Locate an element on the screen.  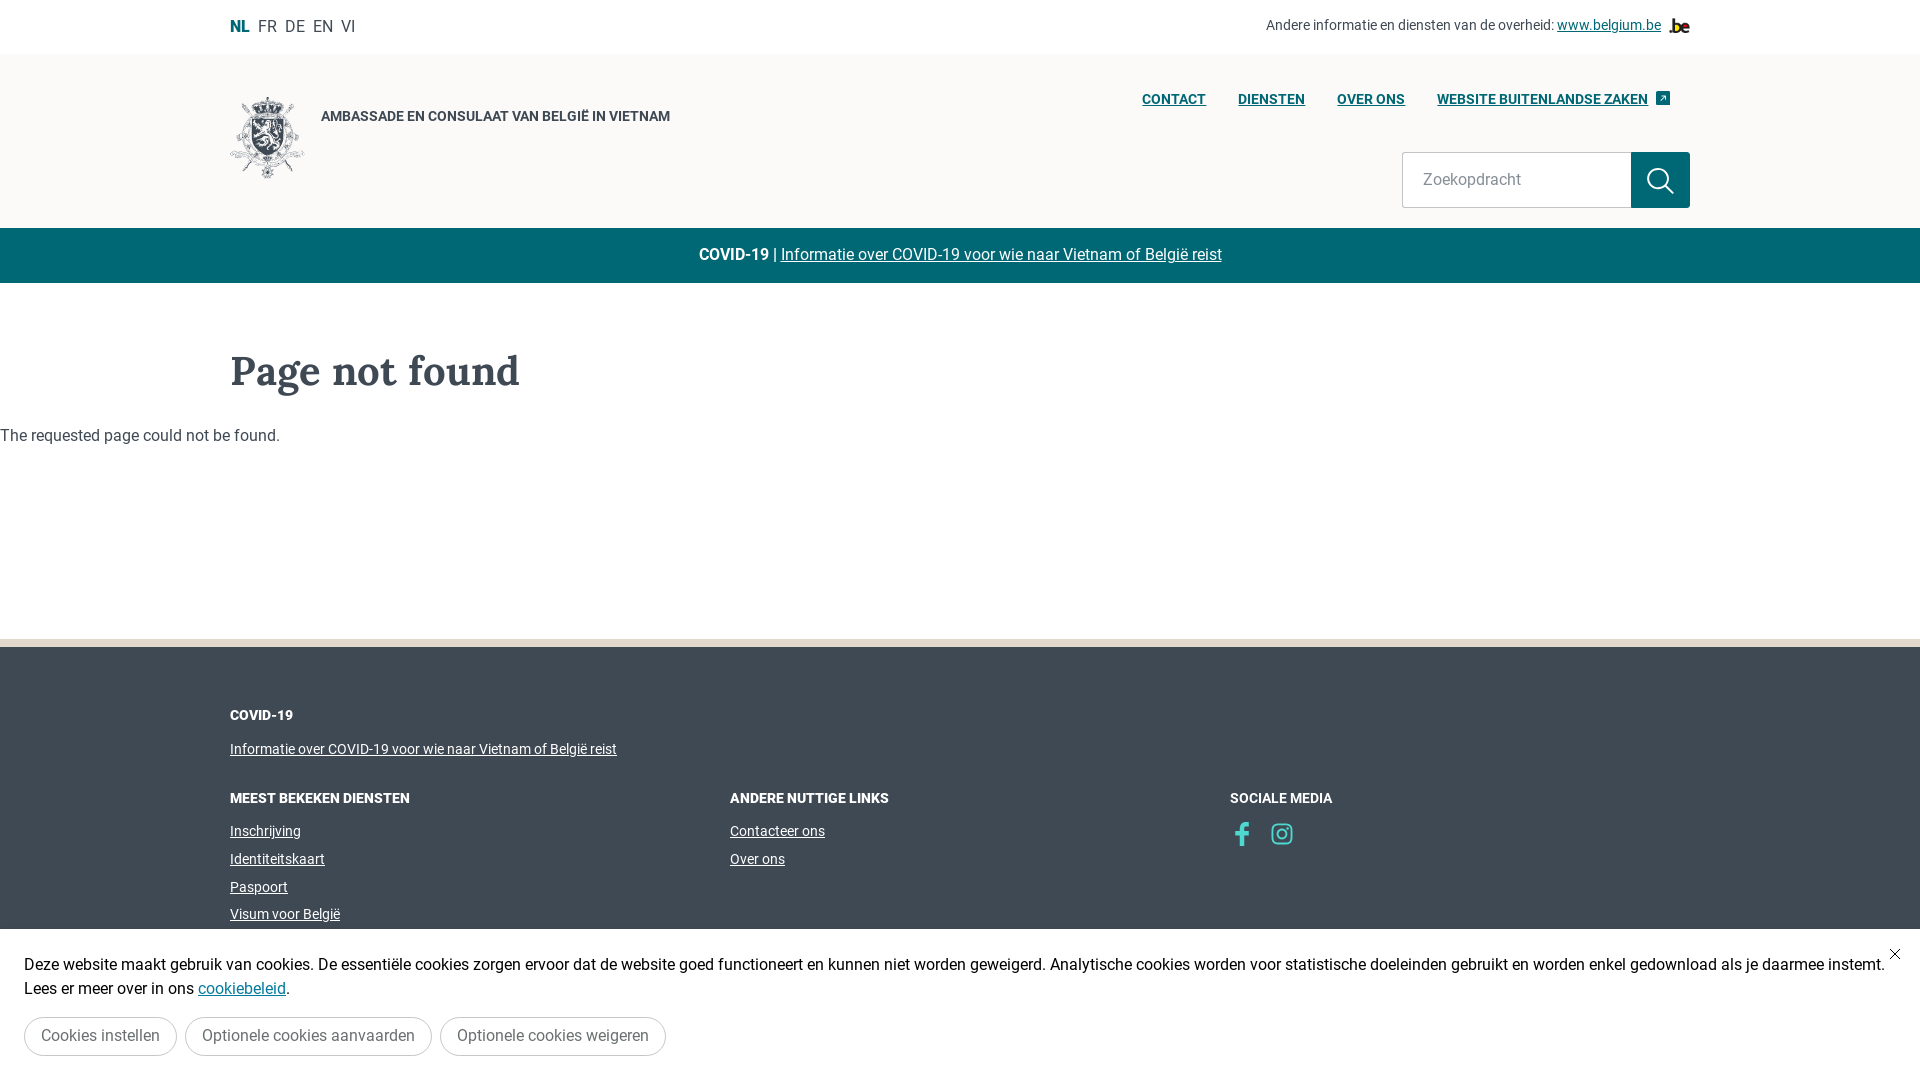
Cookiebeleid is located at coordinates (1022, 1019).